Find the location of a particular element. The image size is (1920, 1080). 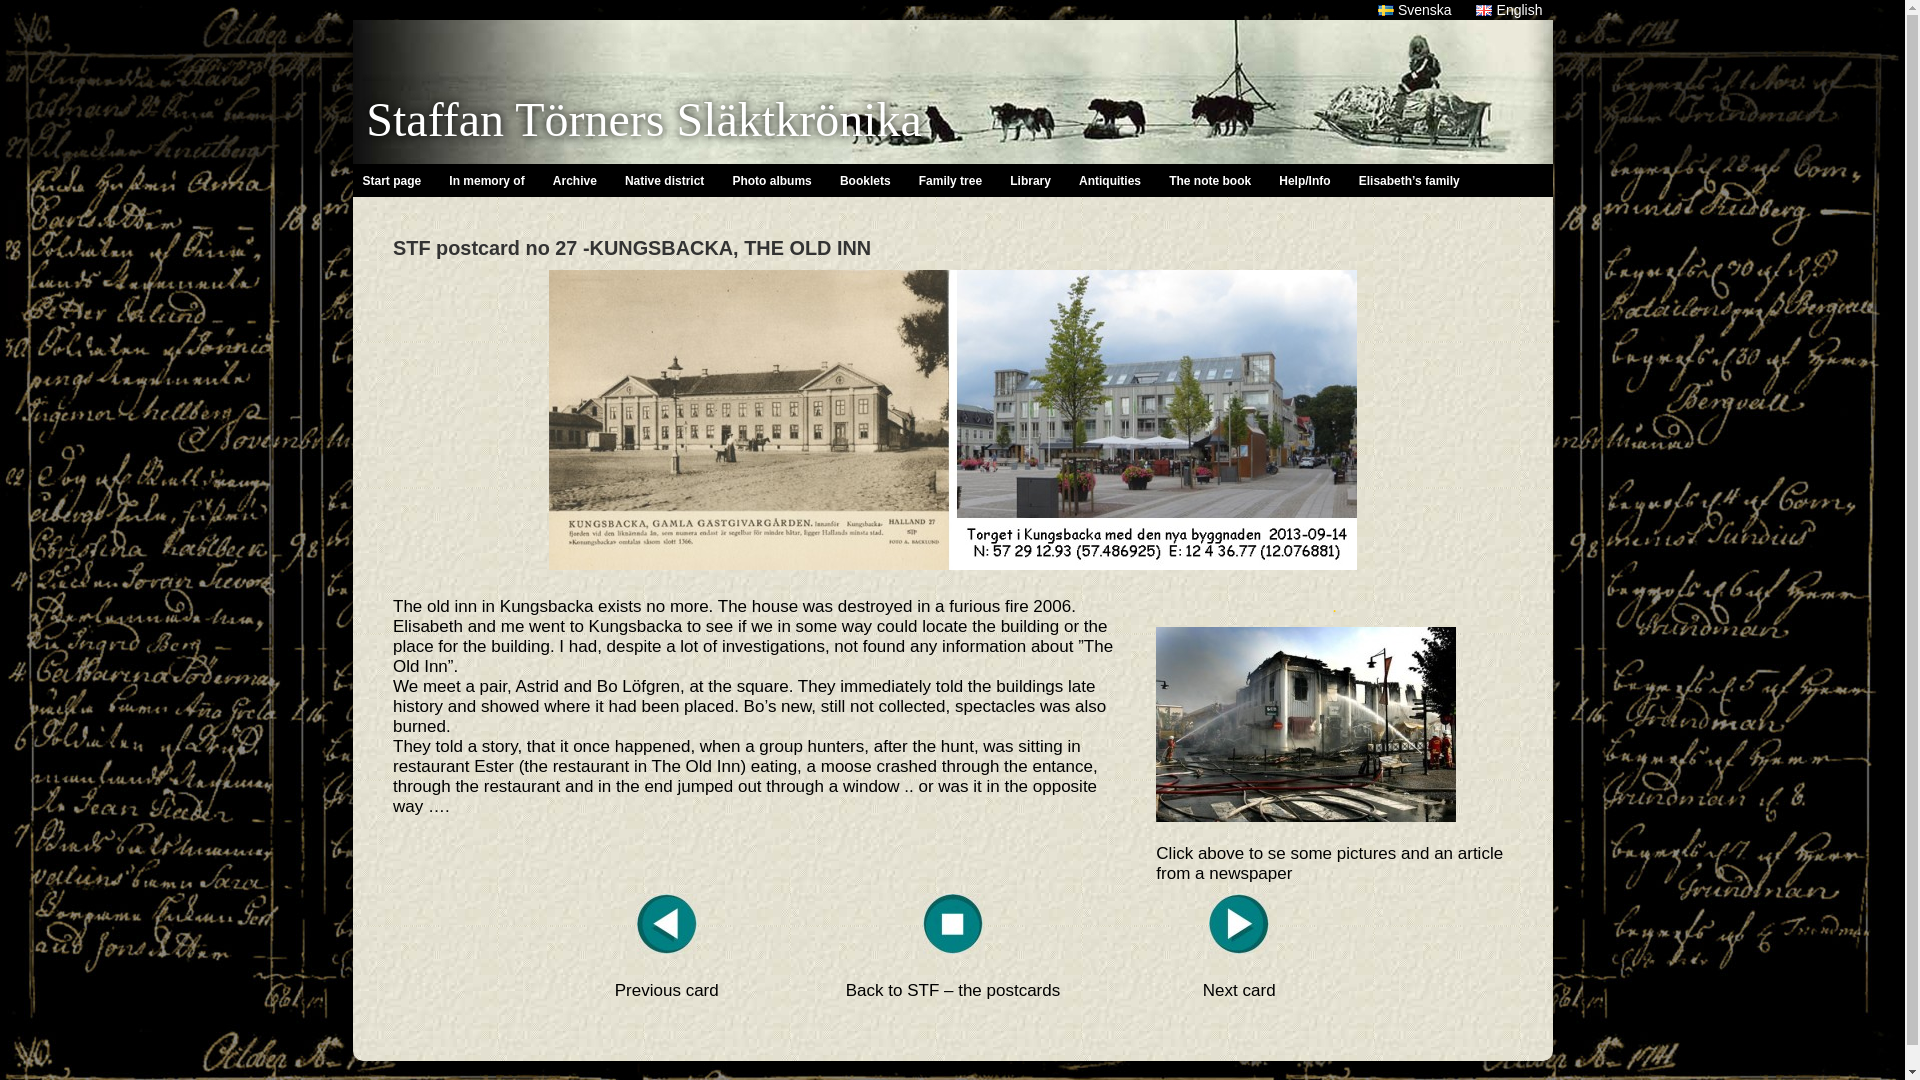

English is located at coordinates (1508, 10).